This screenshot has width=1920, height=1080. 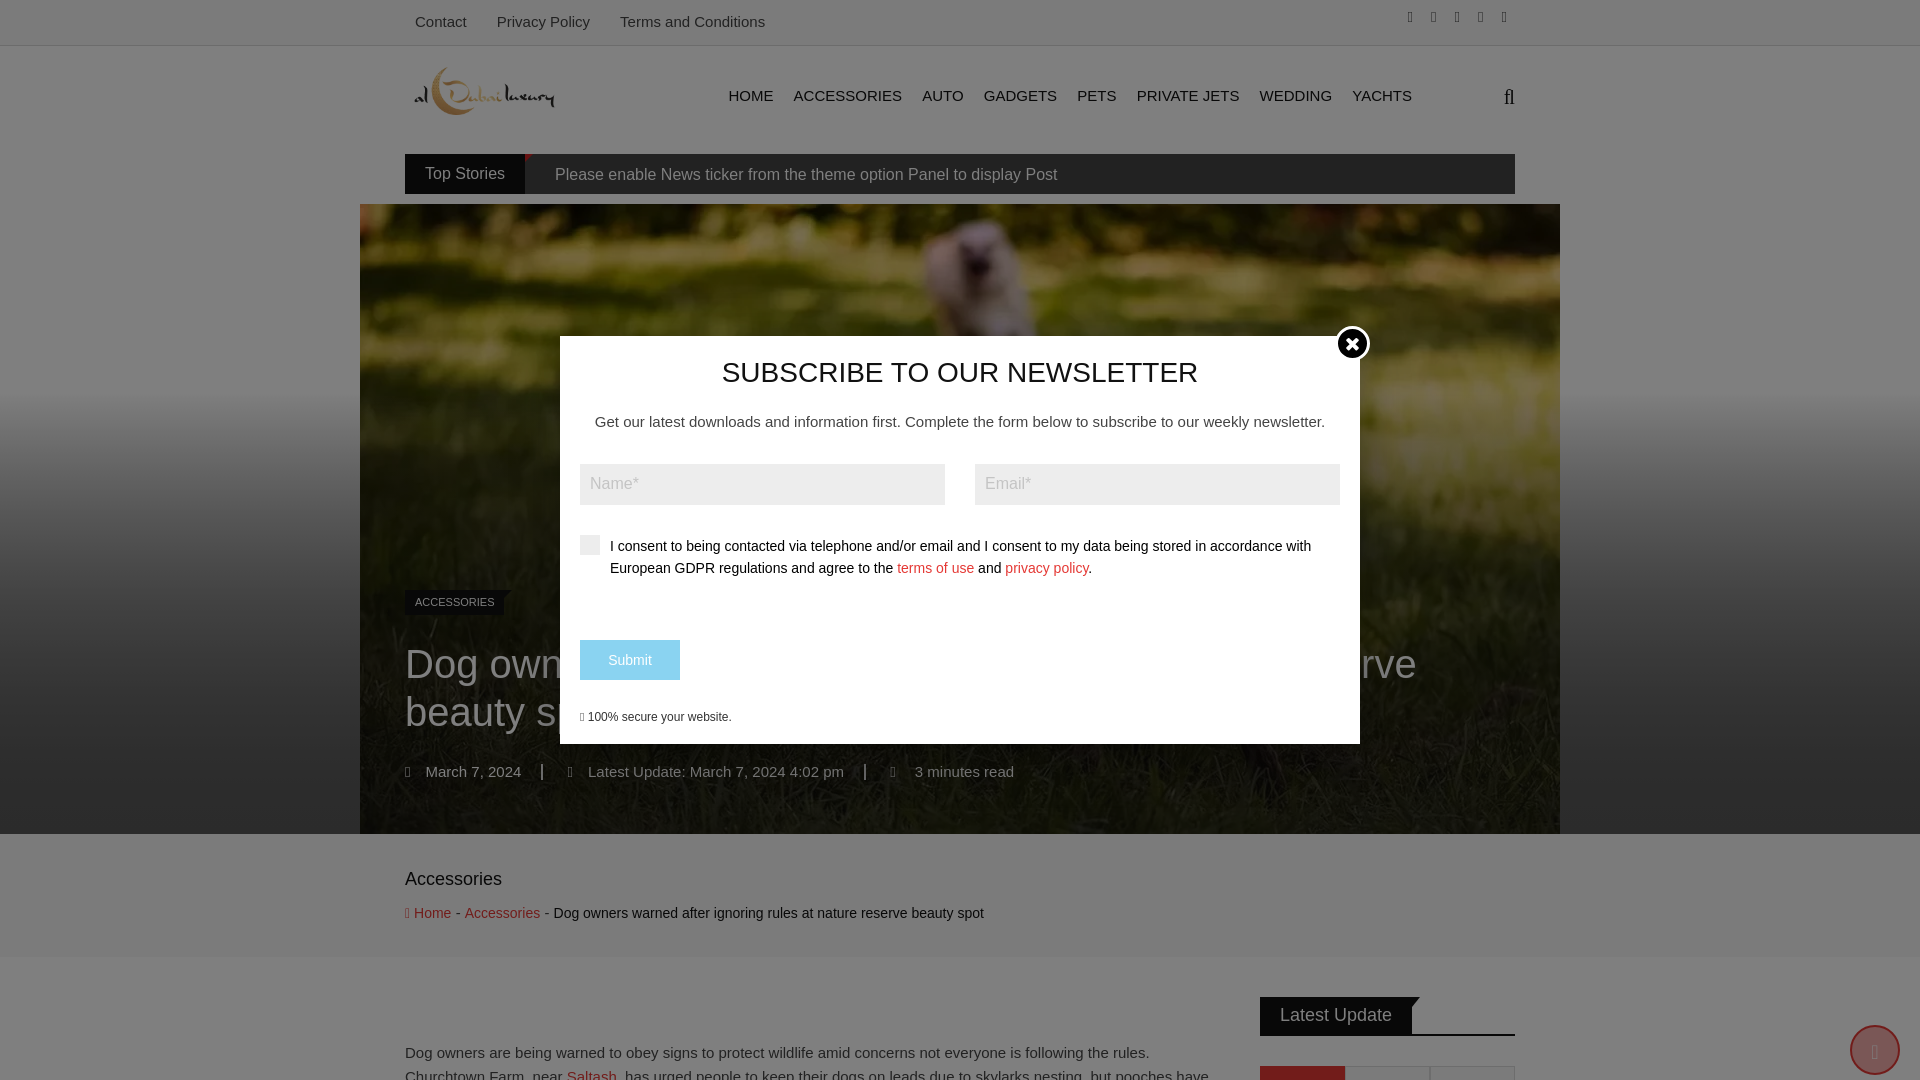 What do you see at coordinates (440, 21) in the screenshot?
I see `Contact` at bounding box center [440, 21].